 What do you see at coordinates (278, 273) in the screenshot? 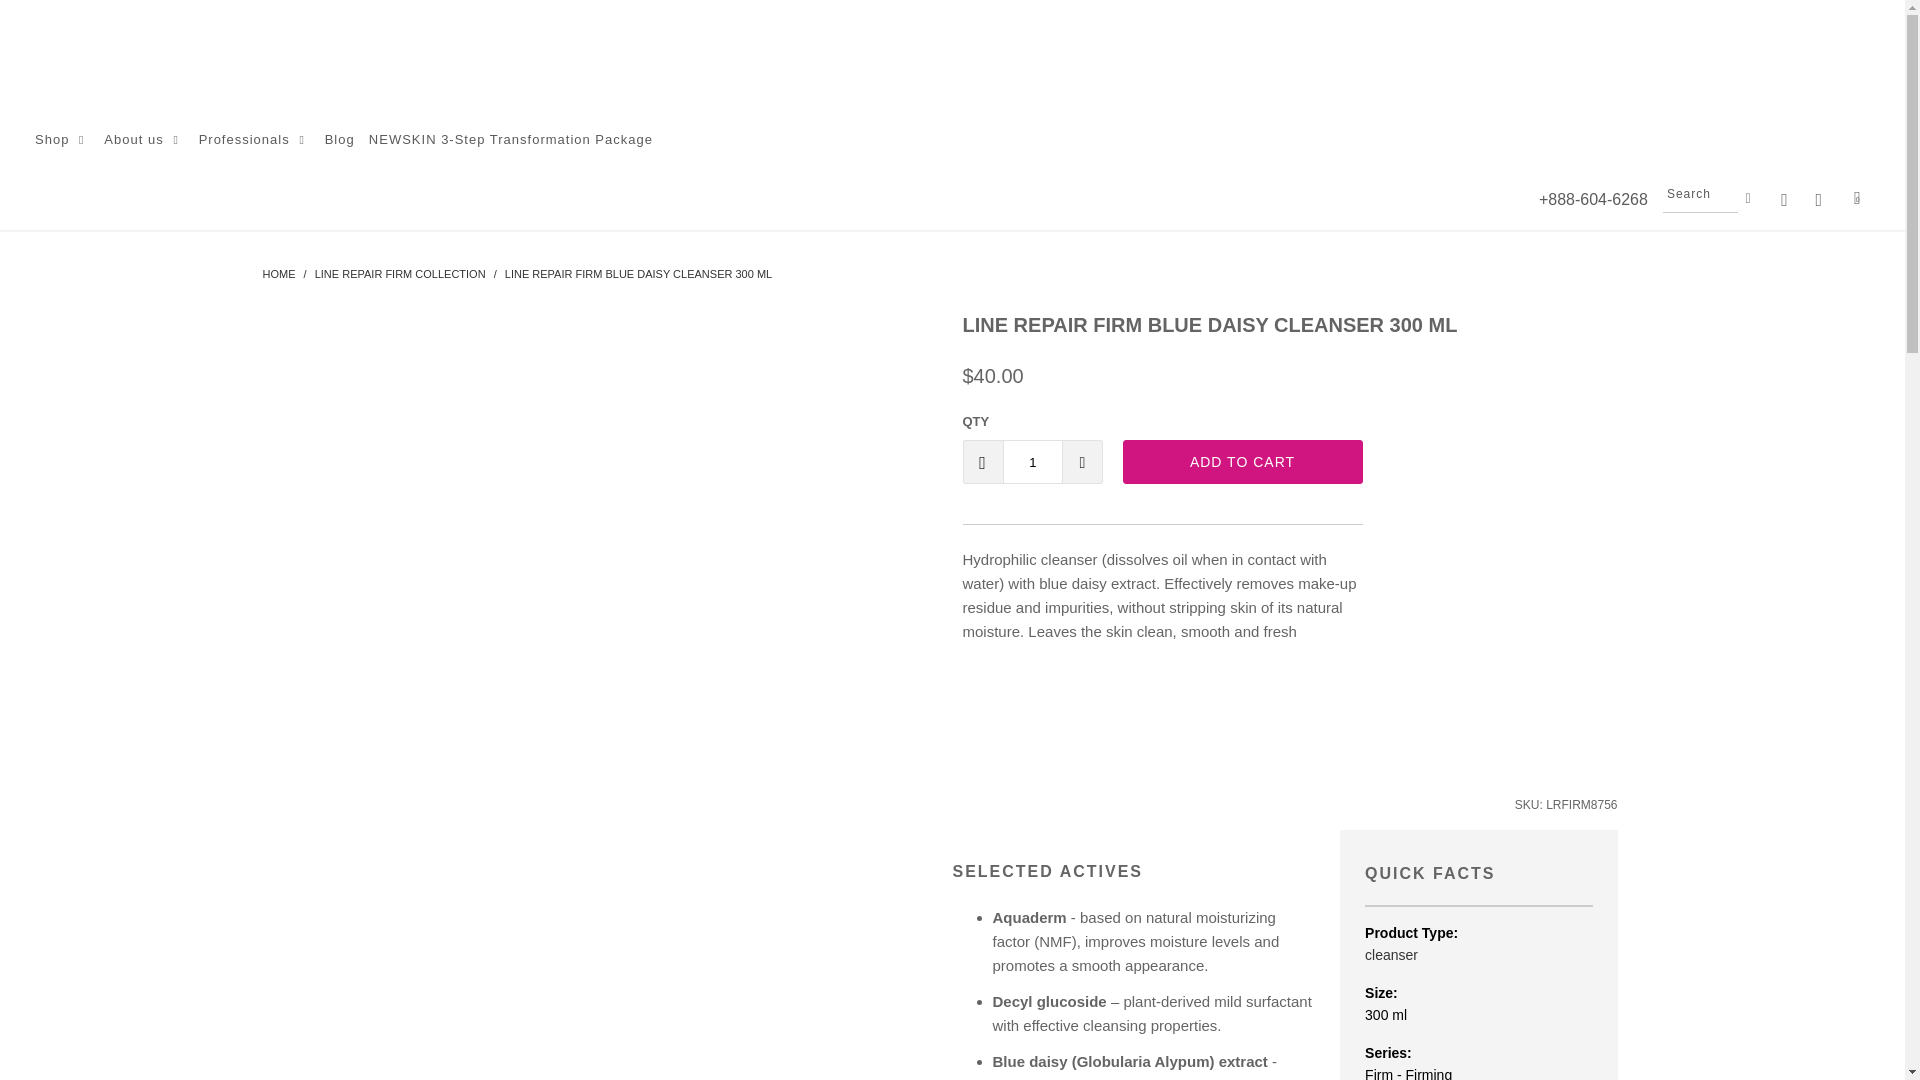
I see `Christina Cosmeceuticals` at bounding box center [278, 273].